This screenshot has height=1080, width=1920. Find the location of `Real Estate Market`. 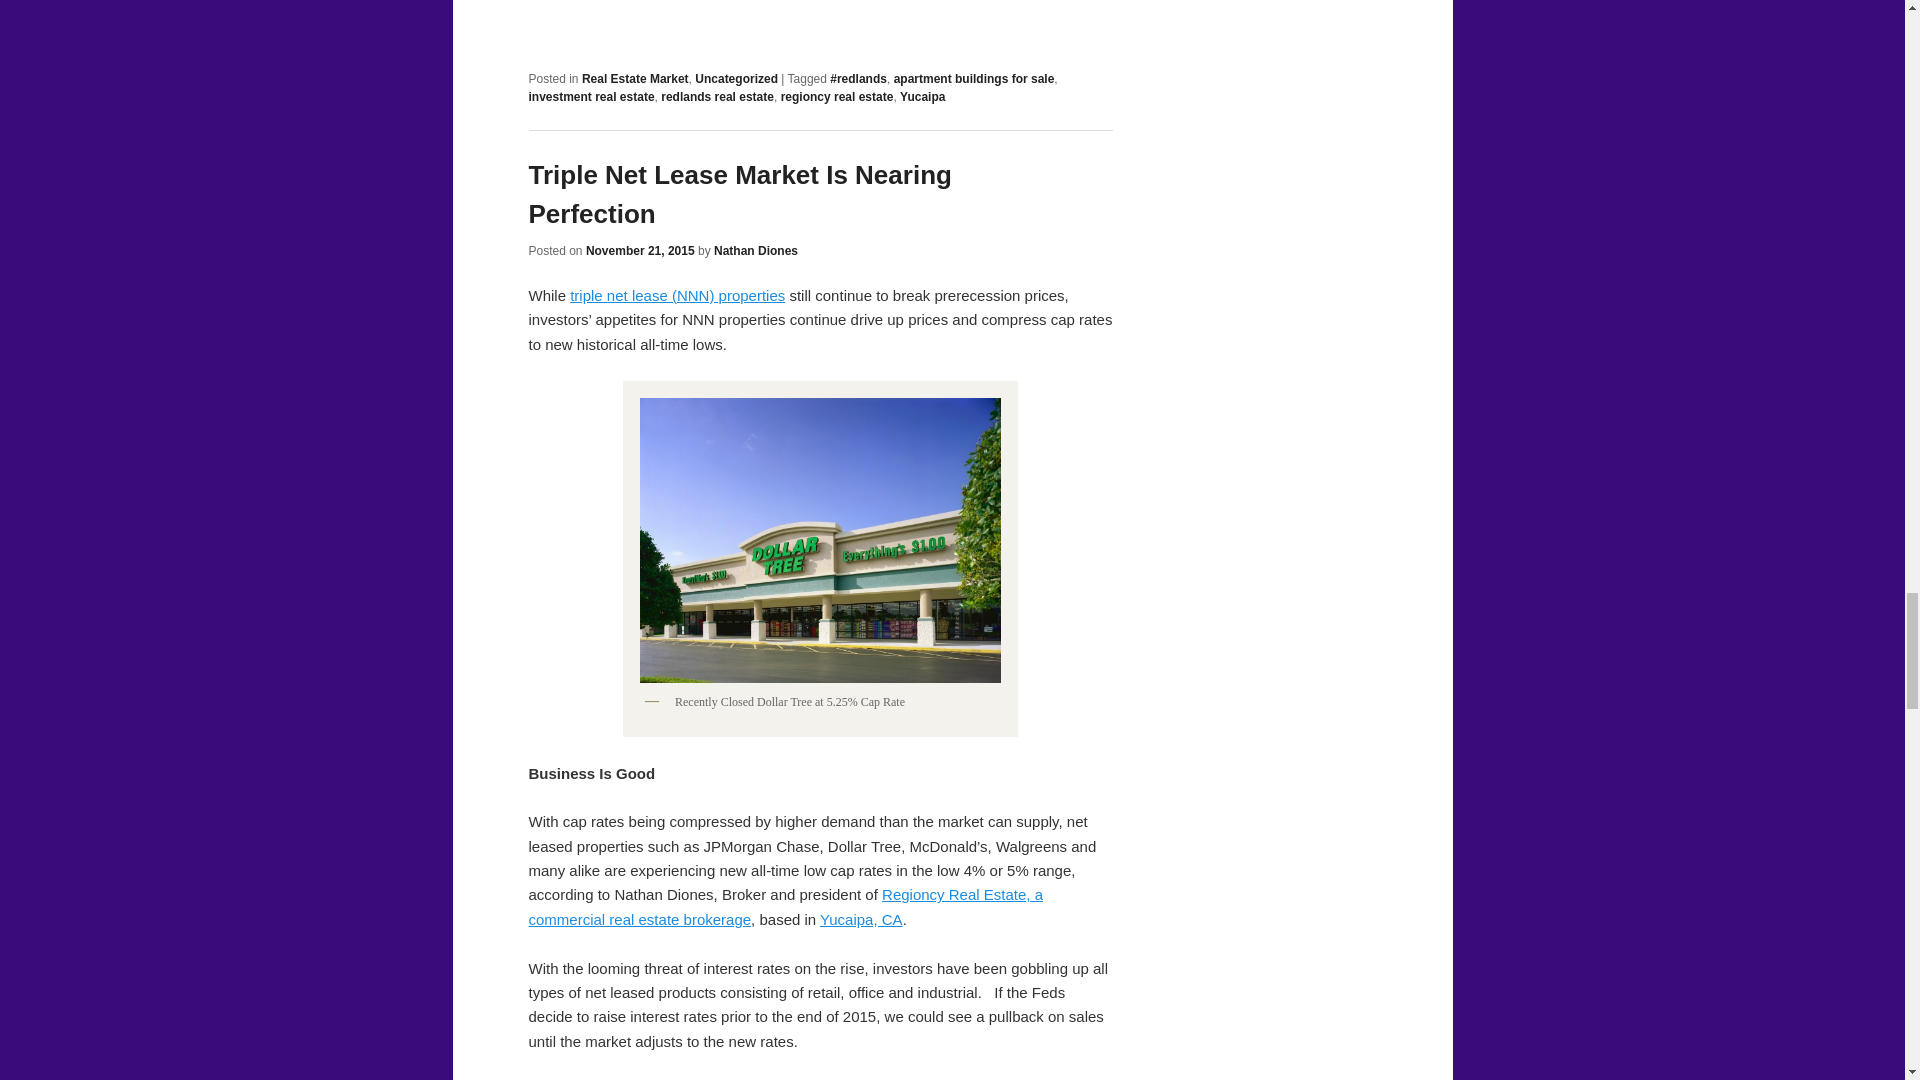

Real Estate Market is located at coordinates (635, 79).